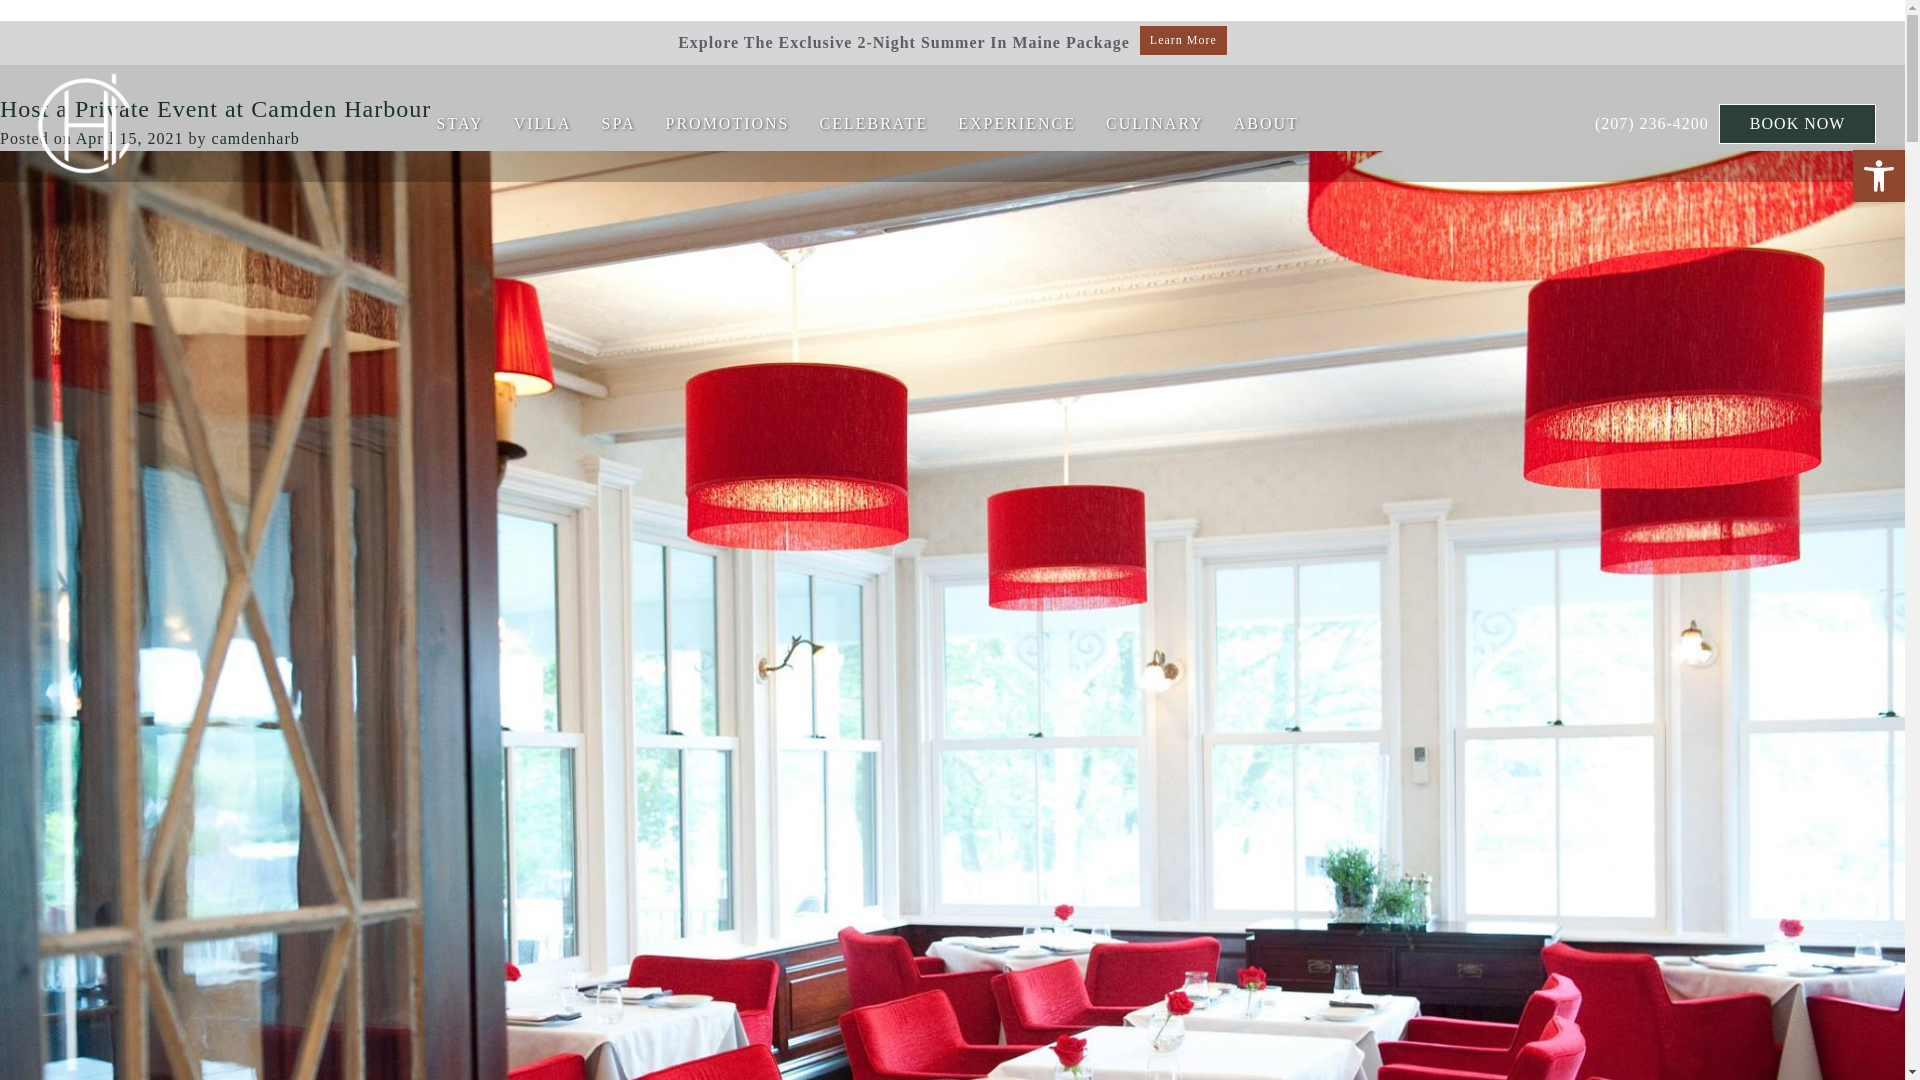 The image size is (1920, 1080). Describe the element at coordinates (1183, 40) in the screenshot. I see `Learn More` at that location.